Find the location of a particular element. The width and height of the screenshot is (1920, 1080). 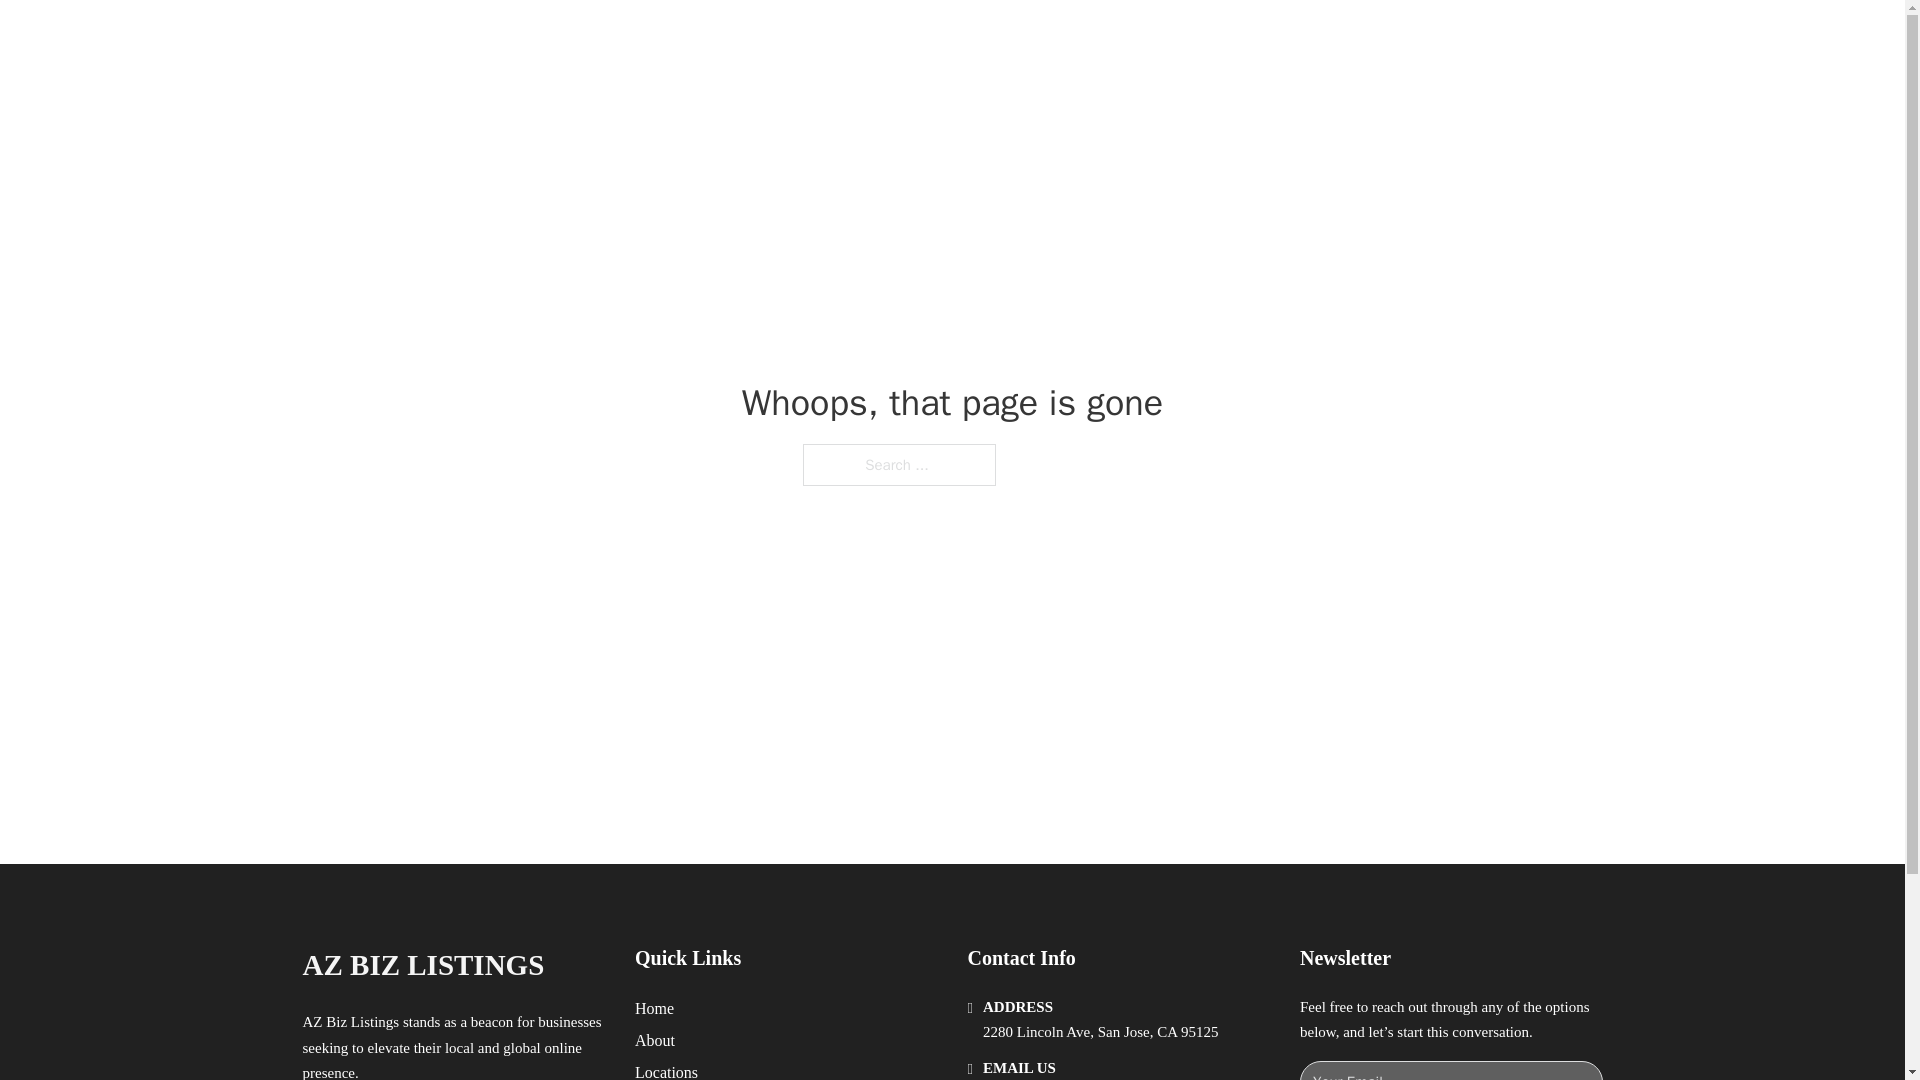

AZ BIZ LISTINGS is located at coordinates (422, 965).